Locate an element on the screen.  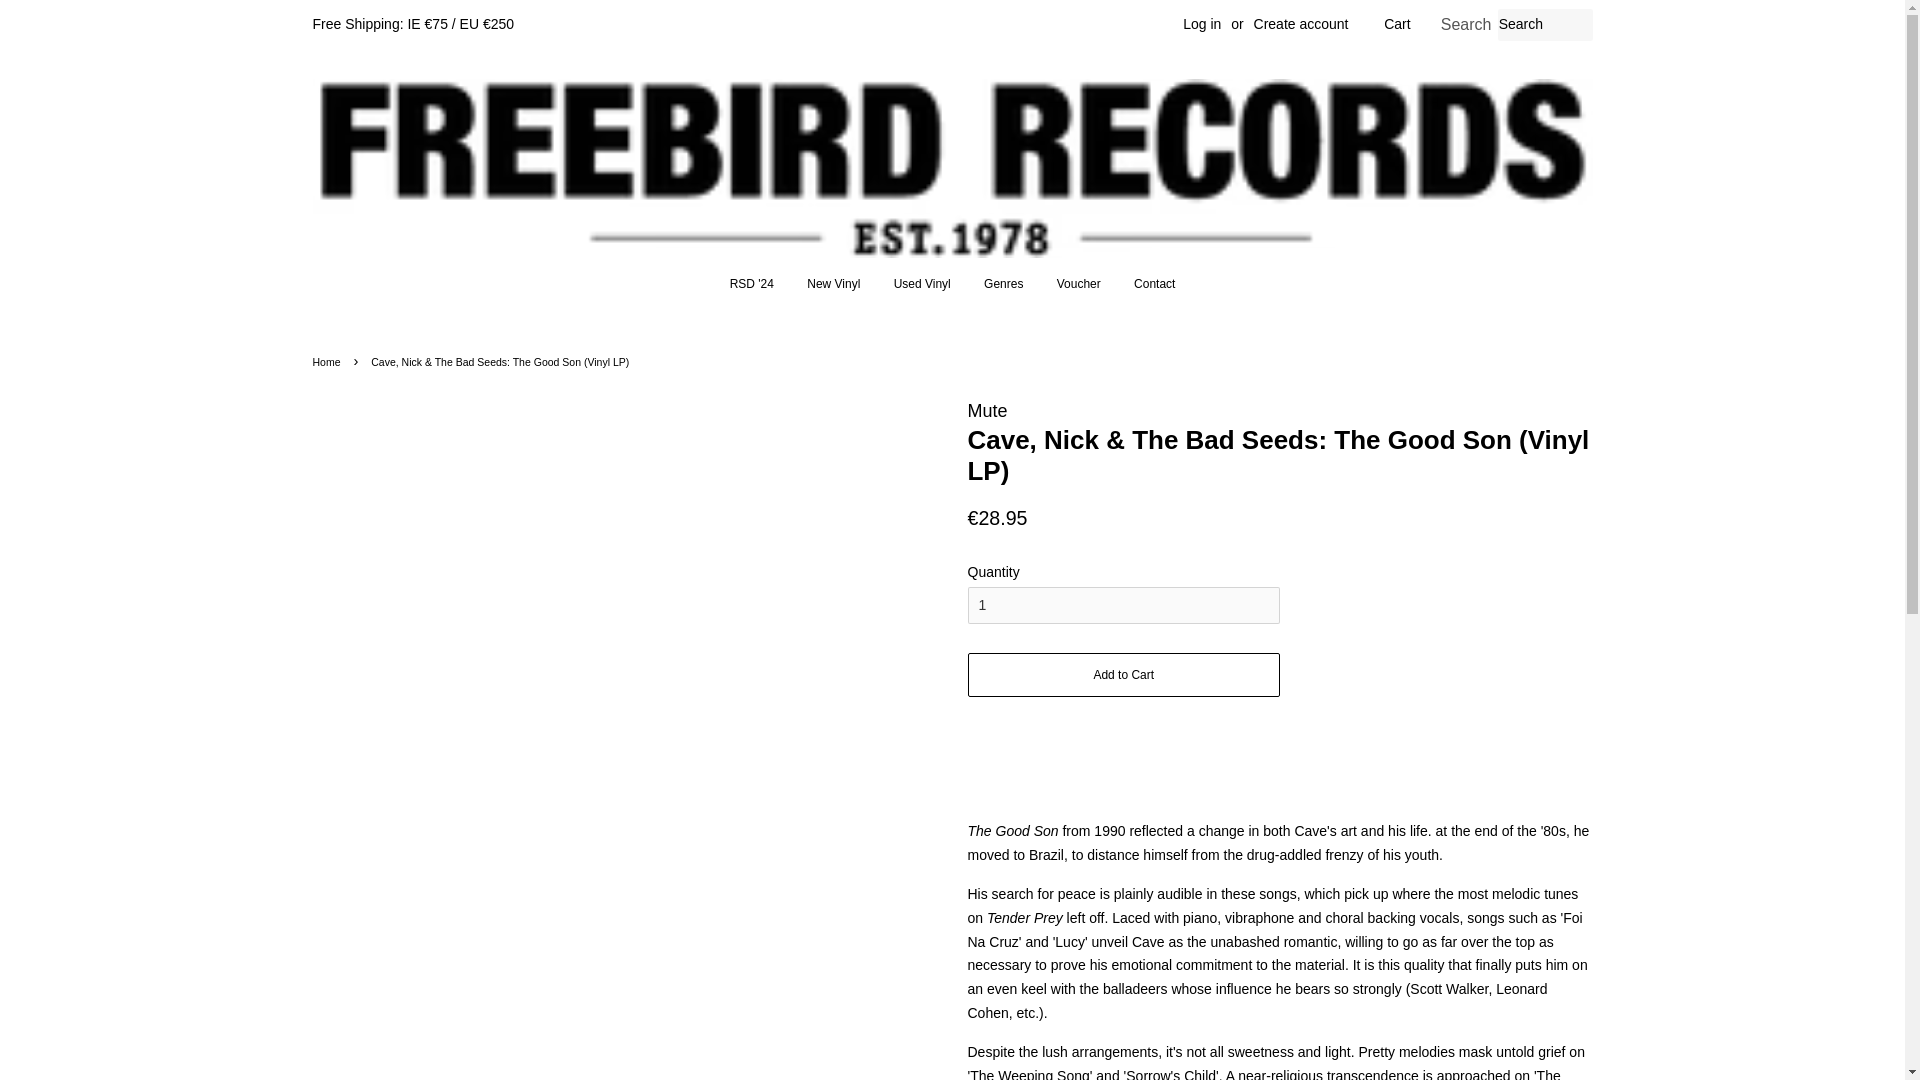
Search is located at coordinates (1466, 25).